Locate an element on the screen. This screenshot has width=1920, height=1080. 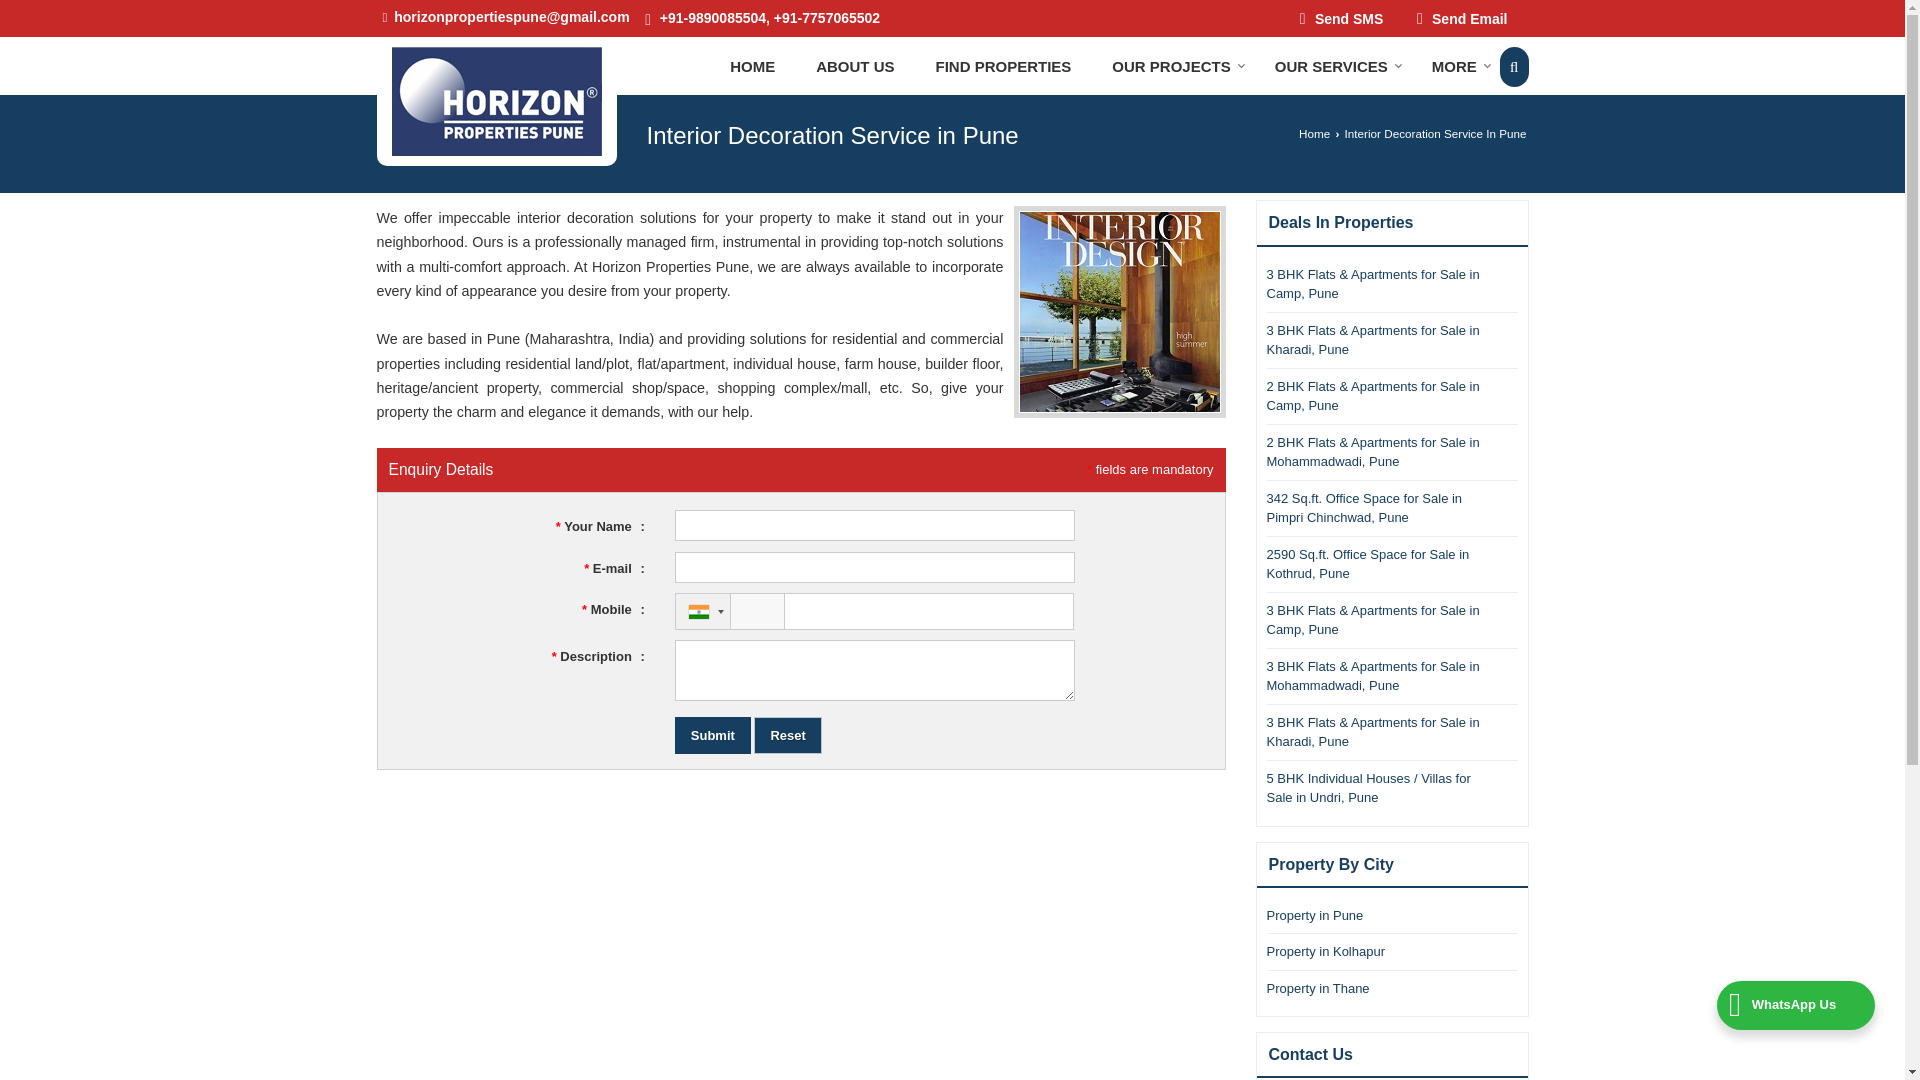
OUR PROJECTS is located at coordinates (1172, 67).